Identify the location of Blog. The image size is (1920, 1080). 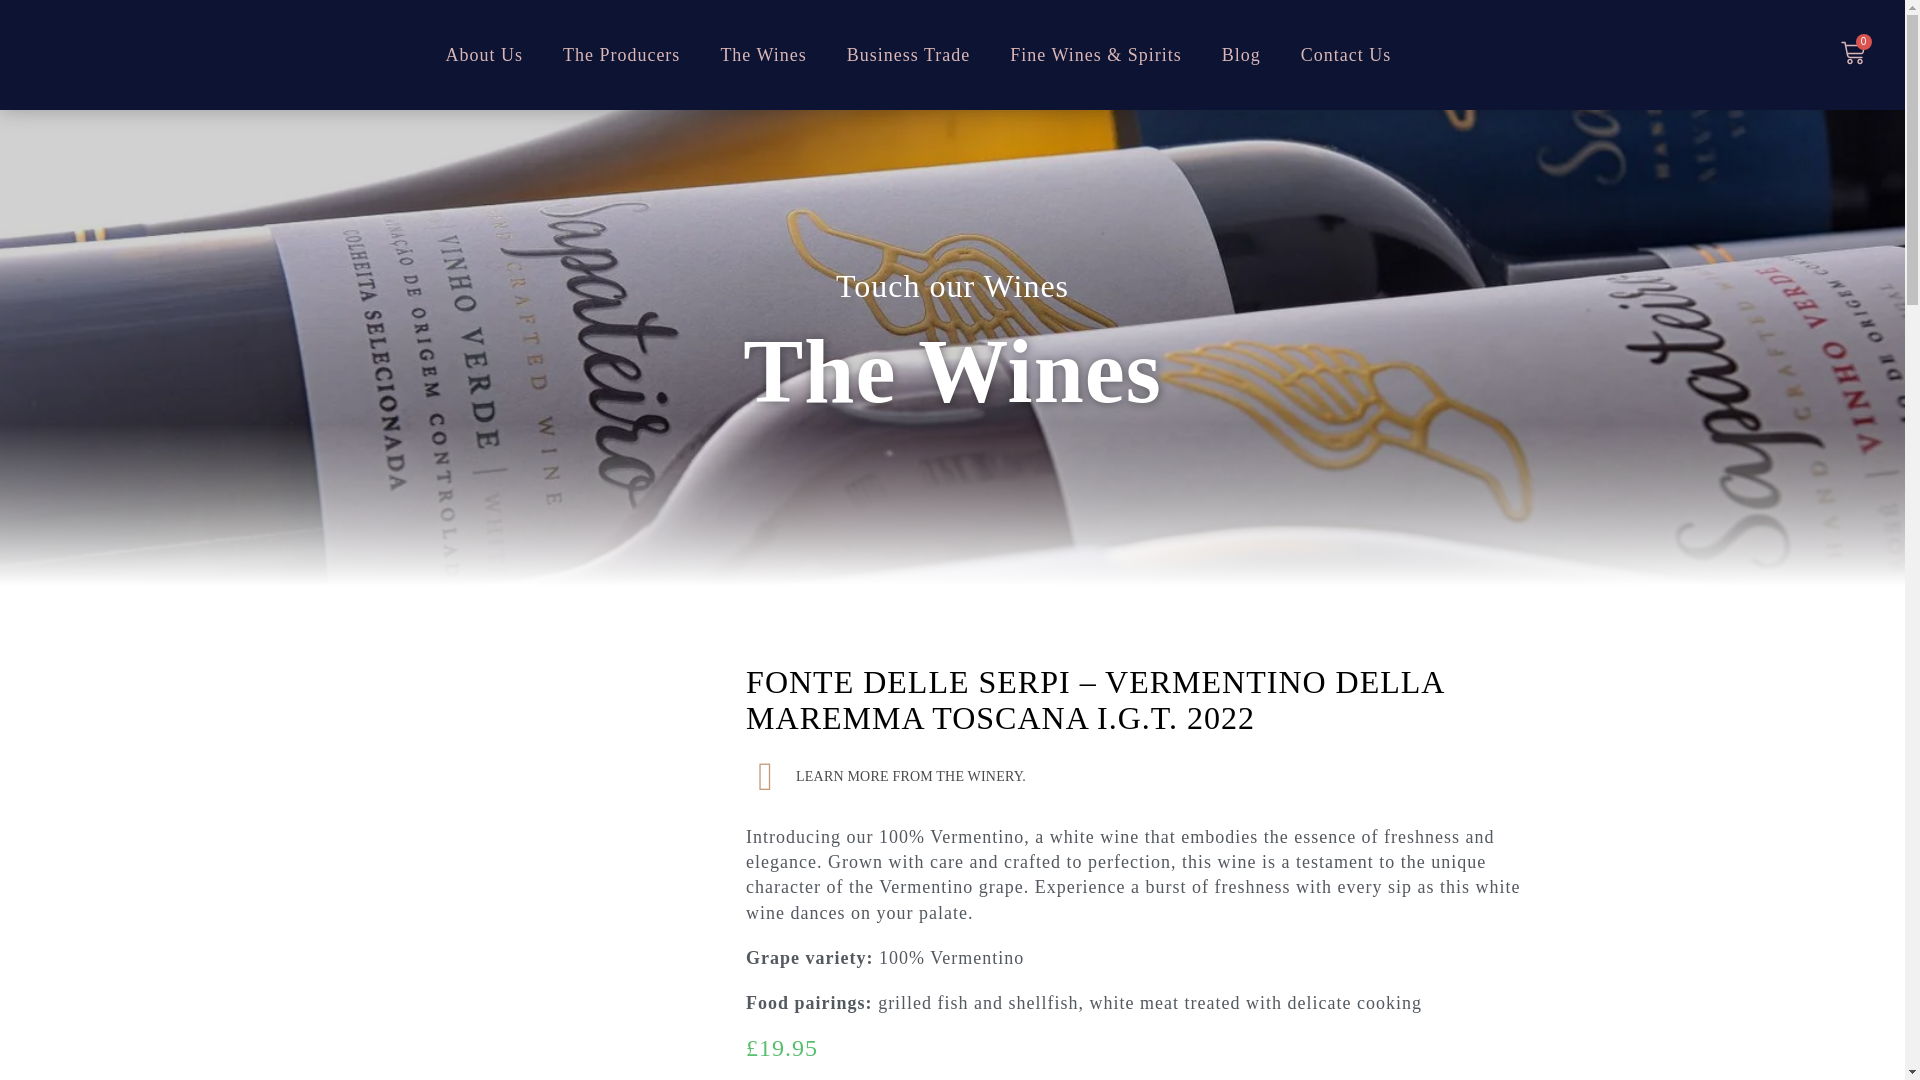
(1240, 56).